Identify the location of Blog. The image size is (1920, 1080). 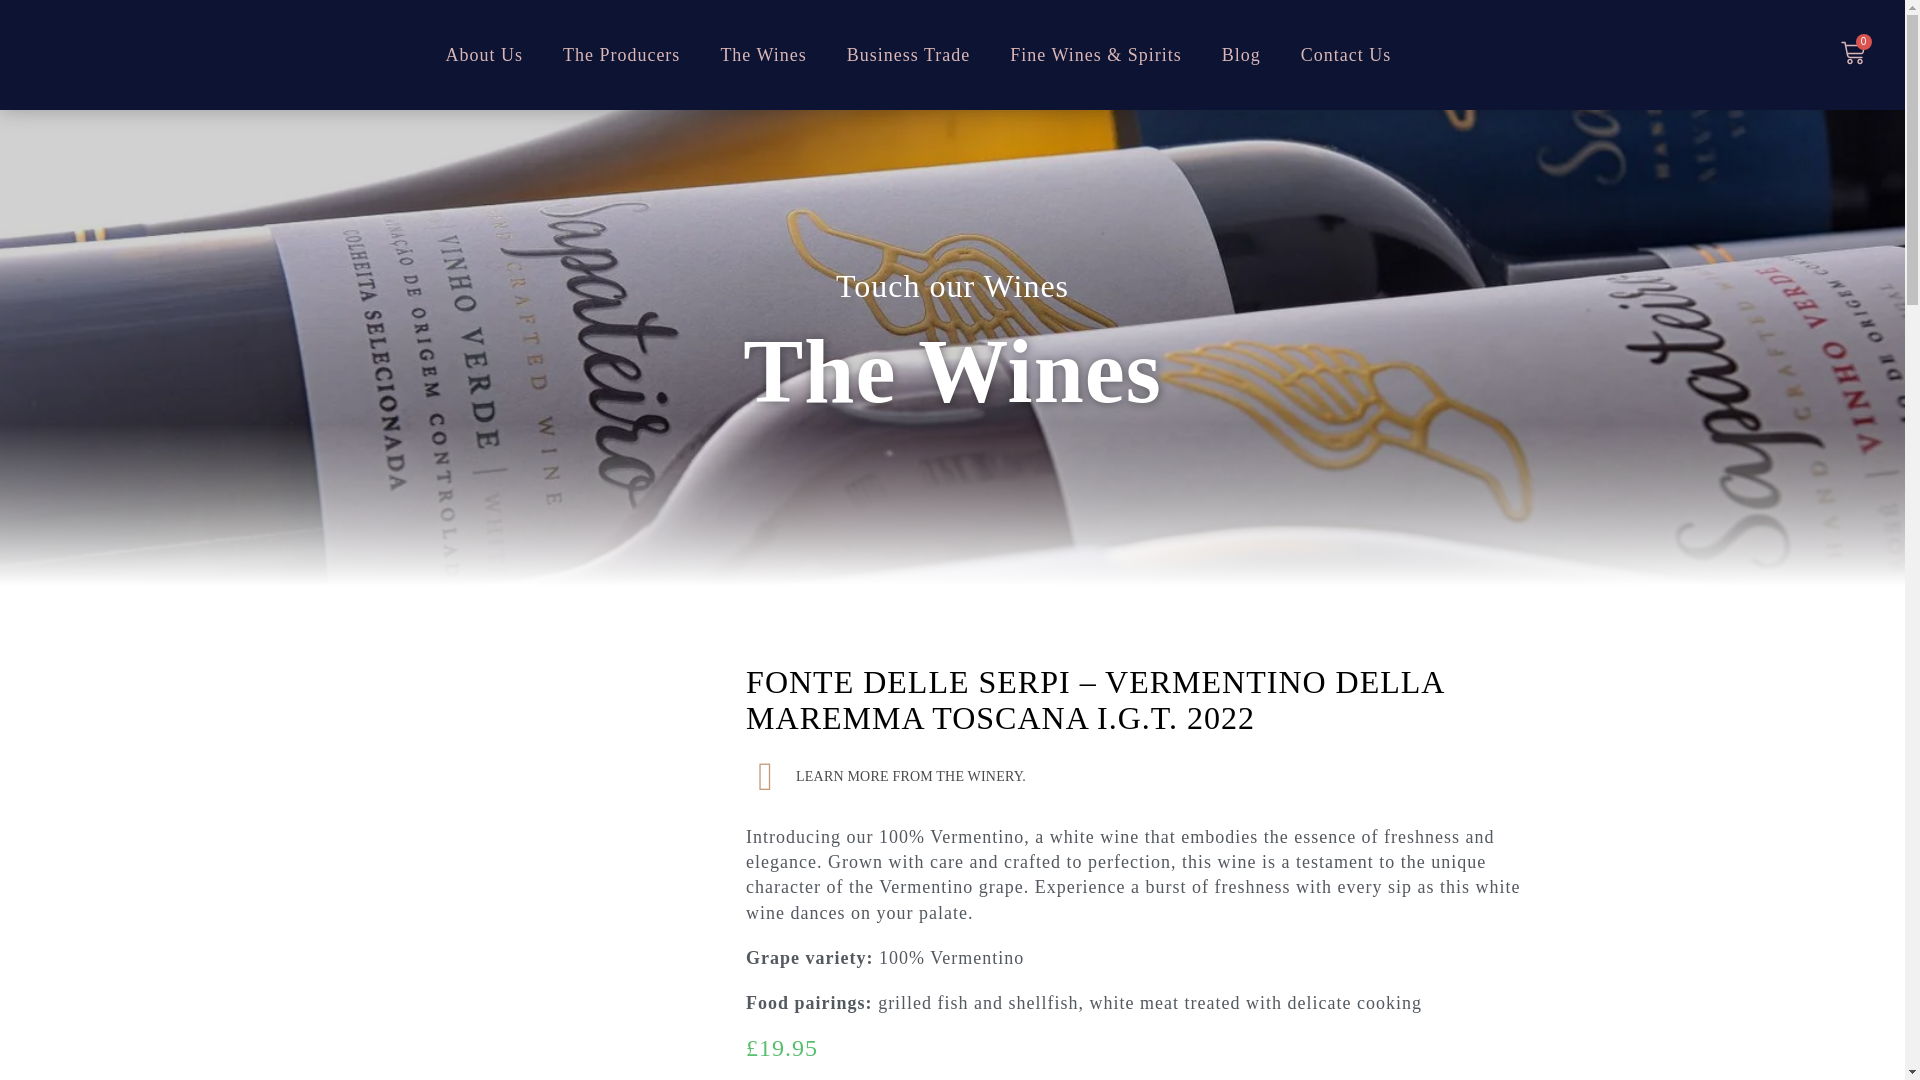
(1240, 56).